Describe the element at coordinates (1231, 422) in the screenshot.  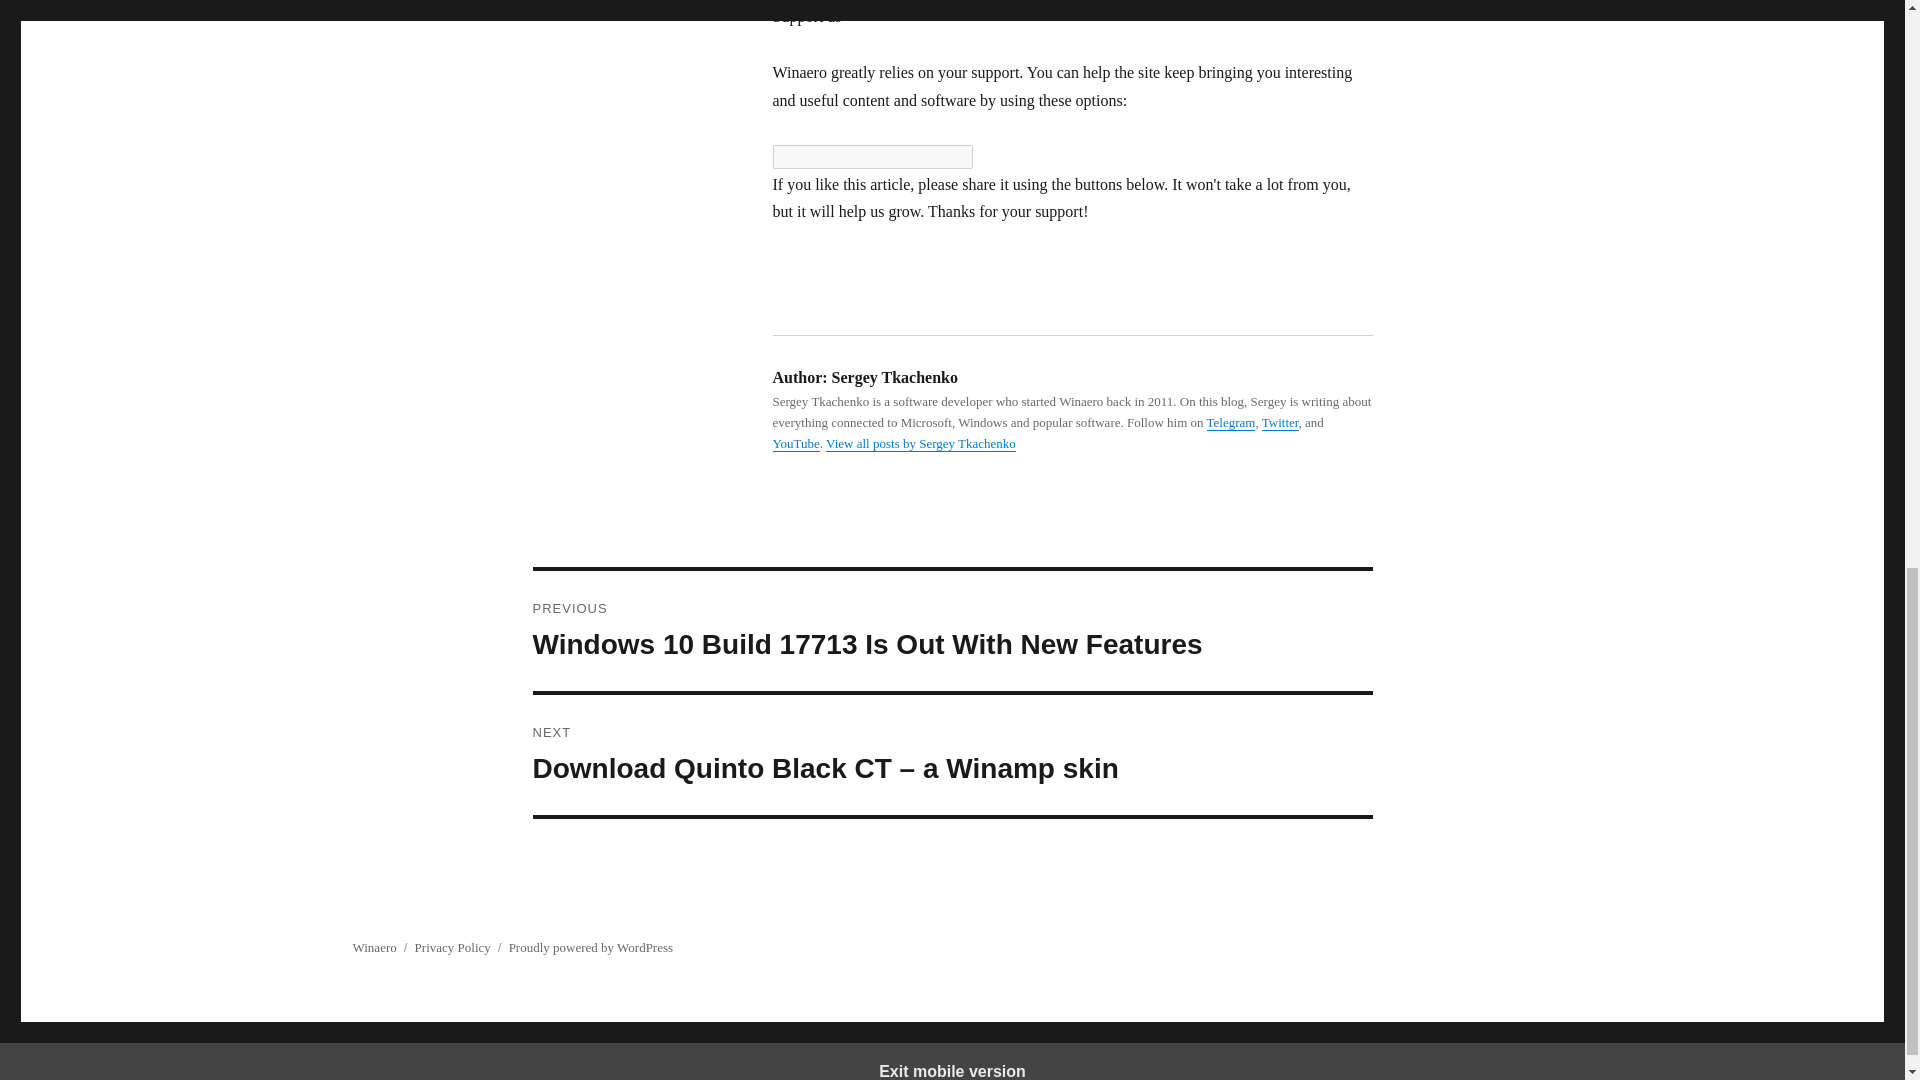
I see `Telegram` at that location.